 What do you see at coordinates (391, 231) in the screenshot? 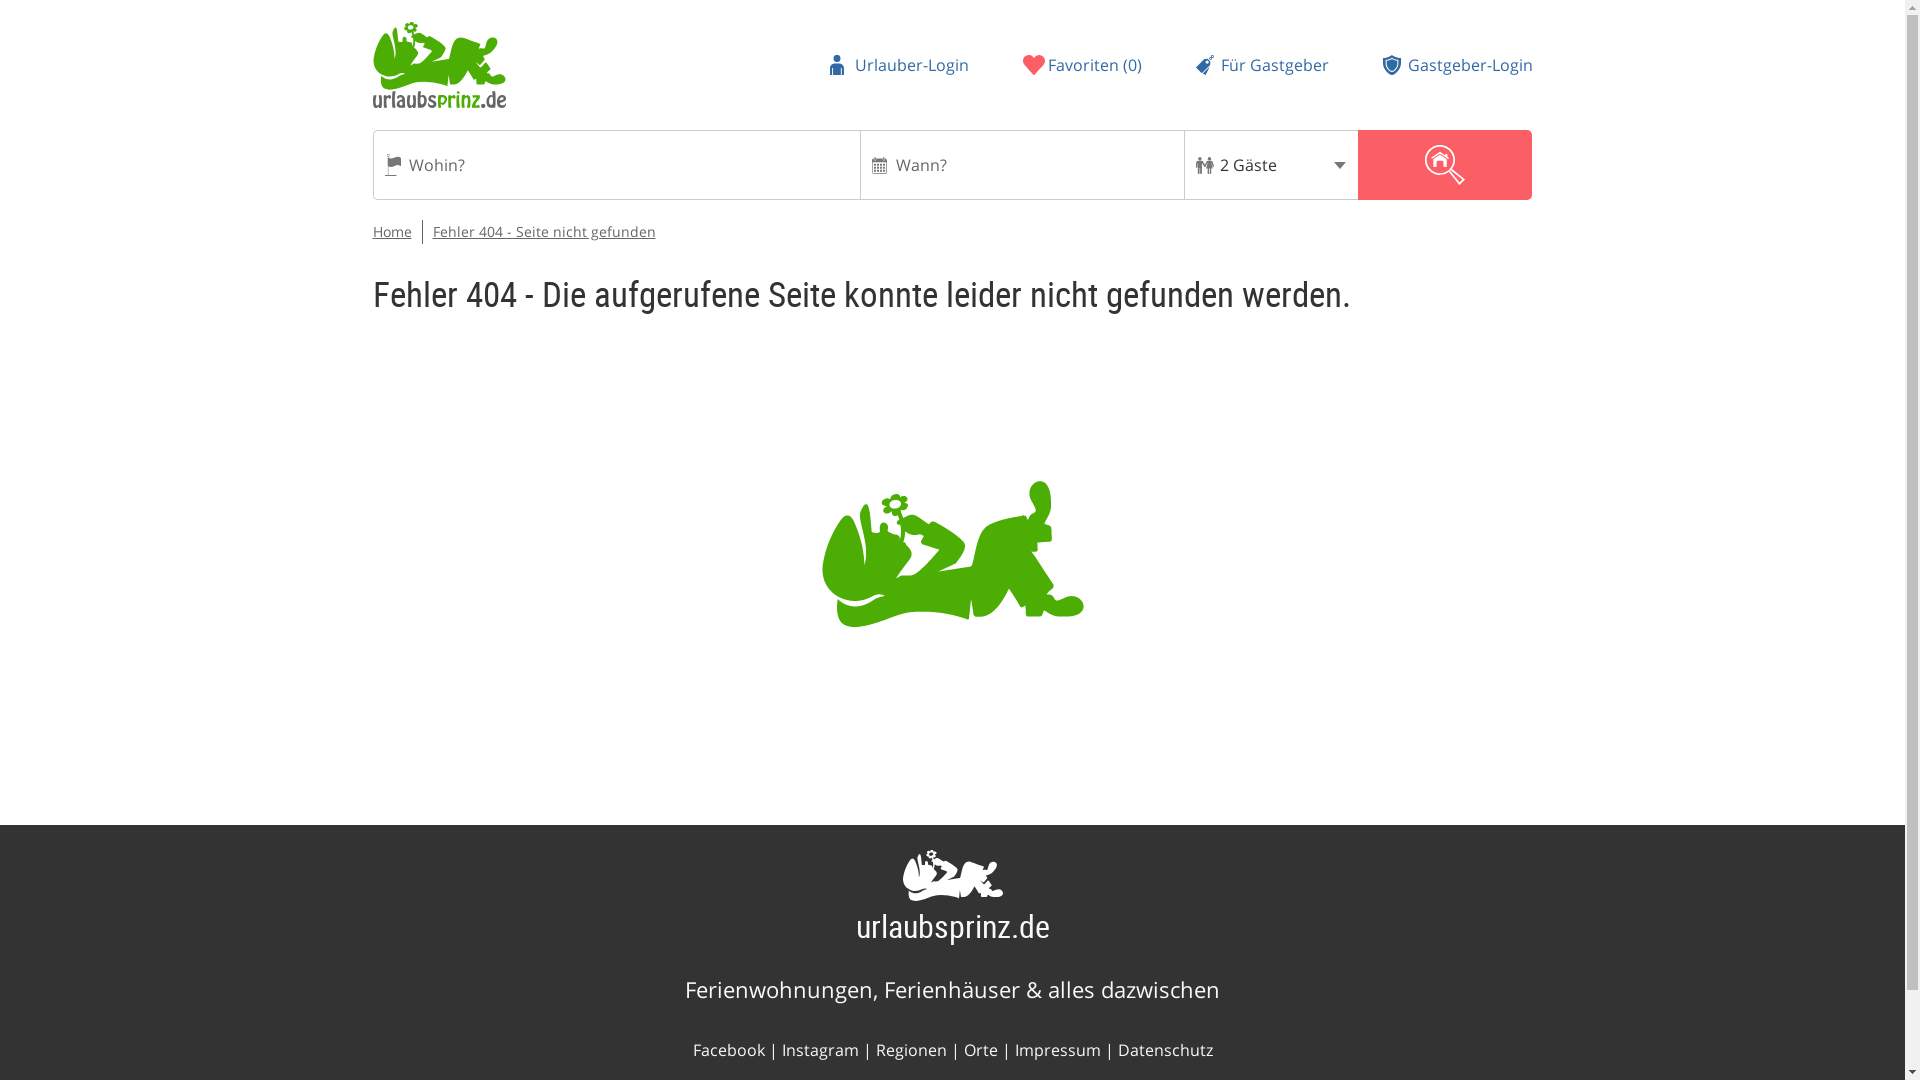
I see `Home` at bounding box center [391, 231].